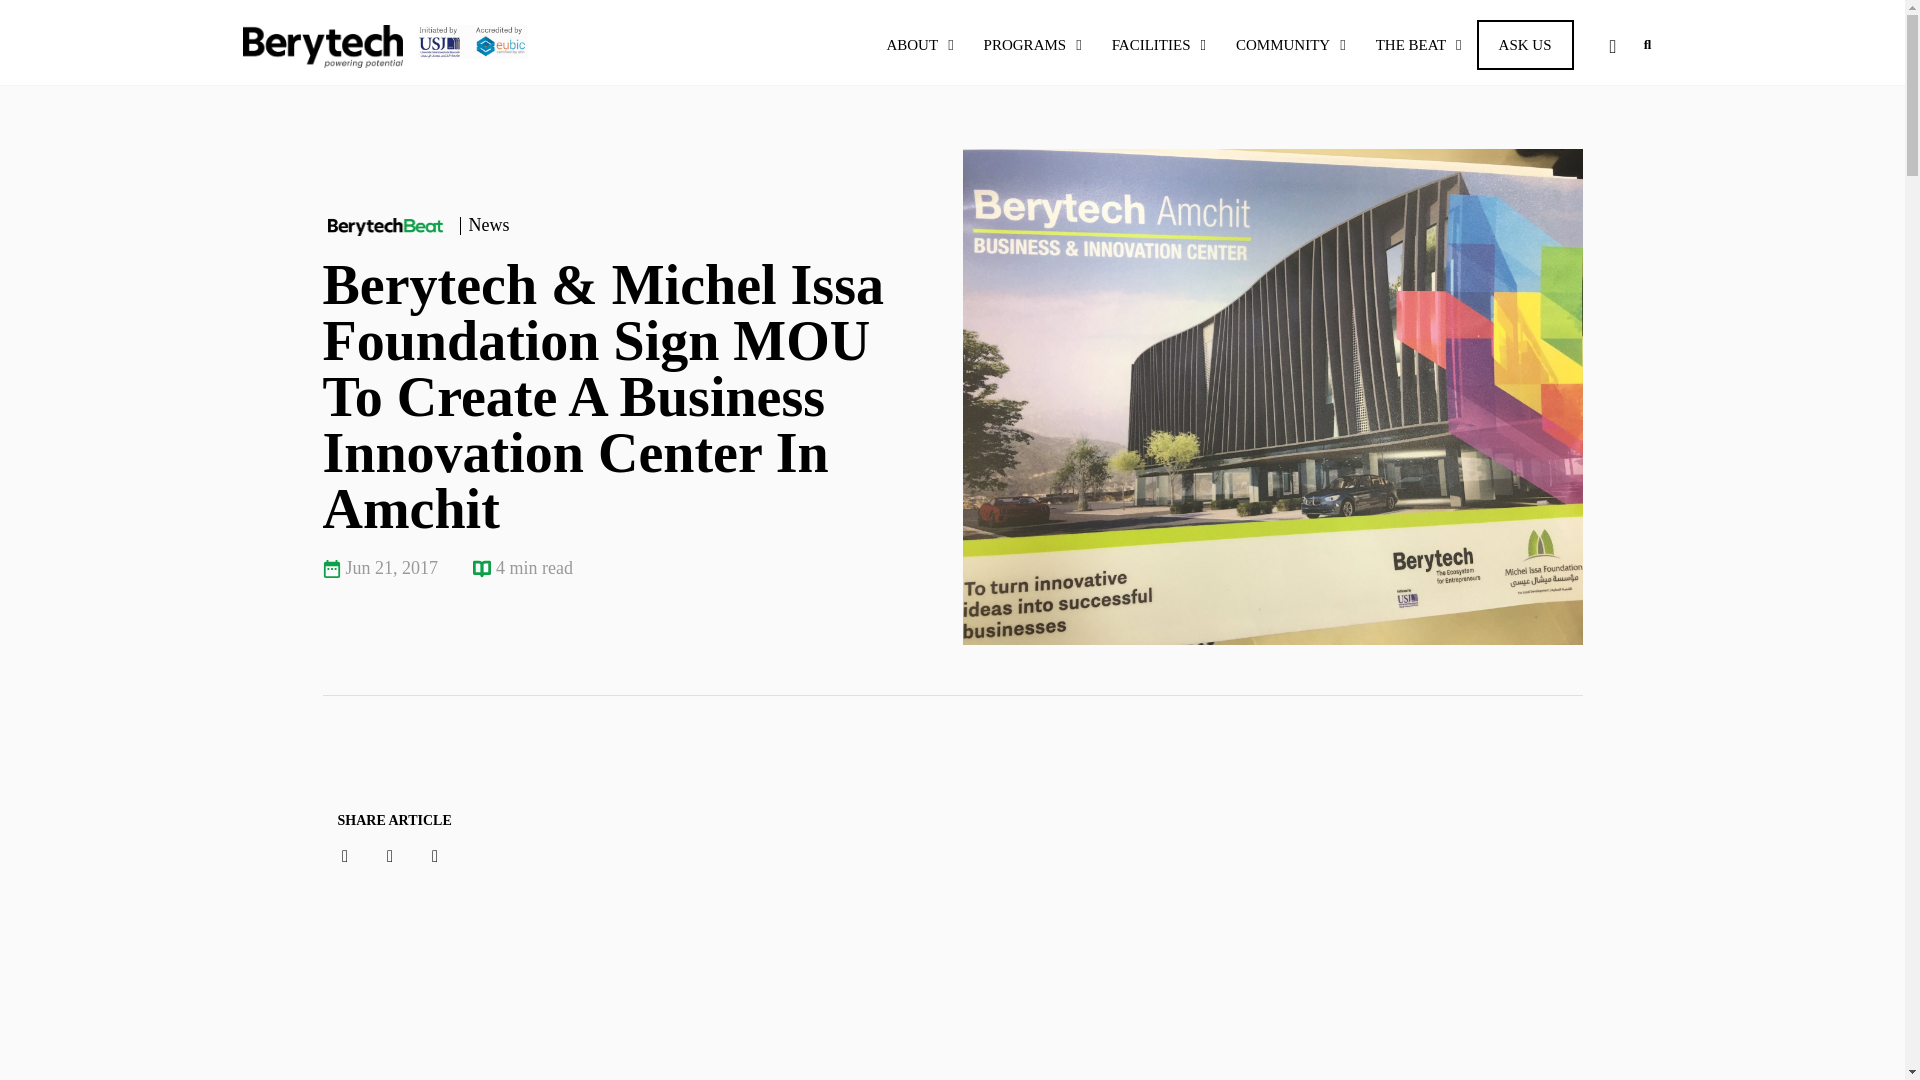 The image size is (1920, 1080). Describe the element at coordinates (1525, 45) in the screenshot. I see `ASK US` at that location.